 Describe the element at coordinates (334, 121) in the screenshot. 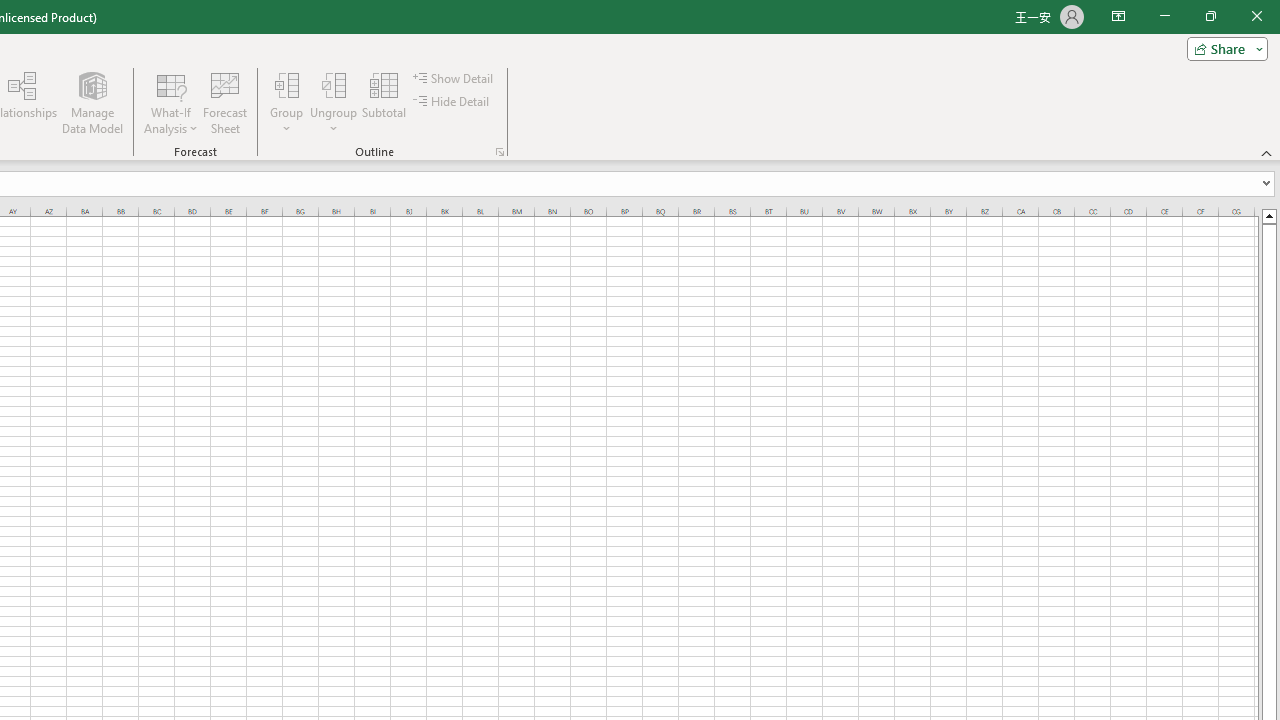

I see `More Options` at that location.